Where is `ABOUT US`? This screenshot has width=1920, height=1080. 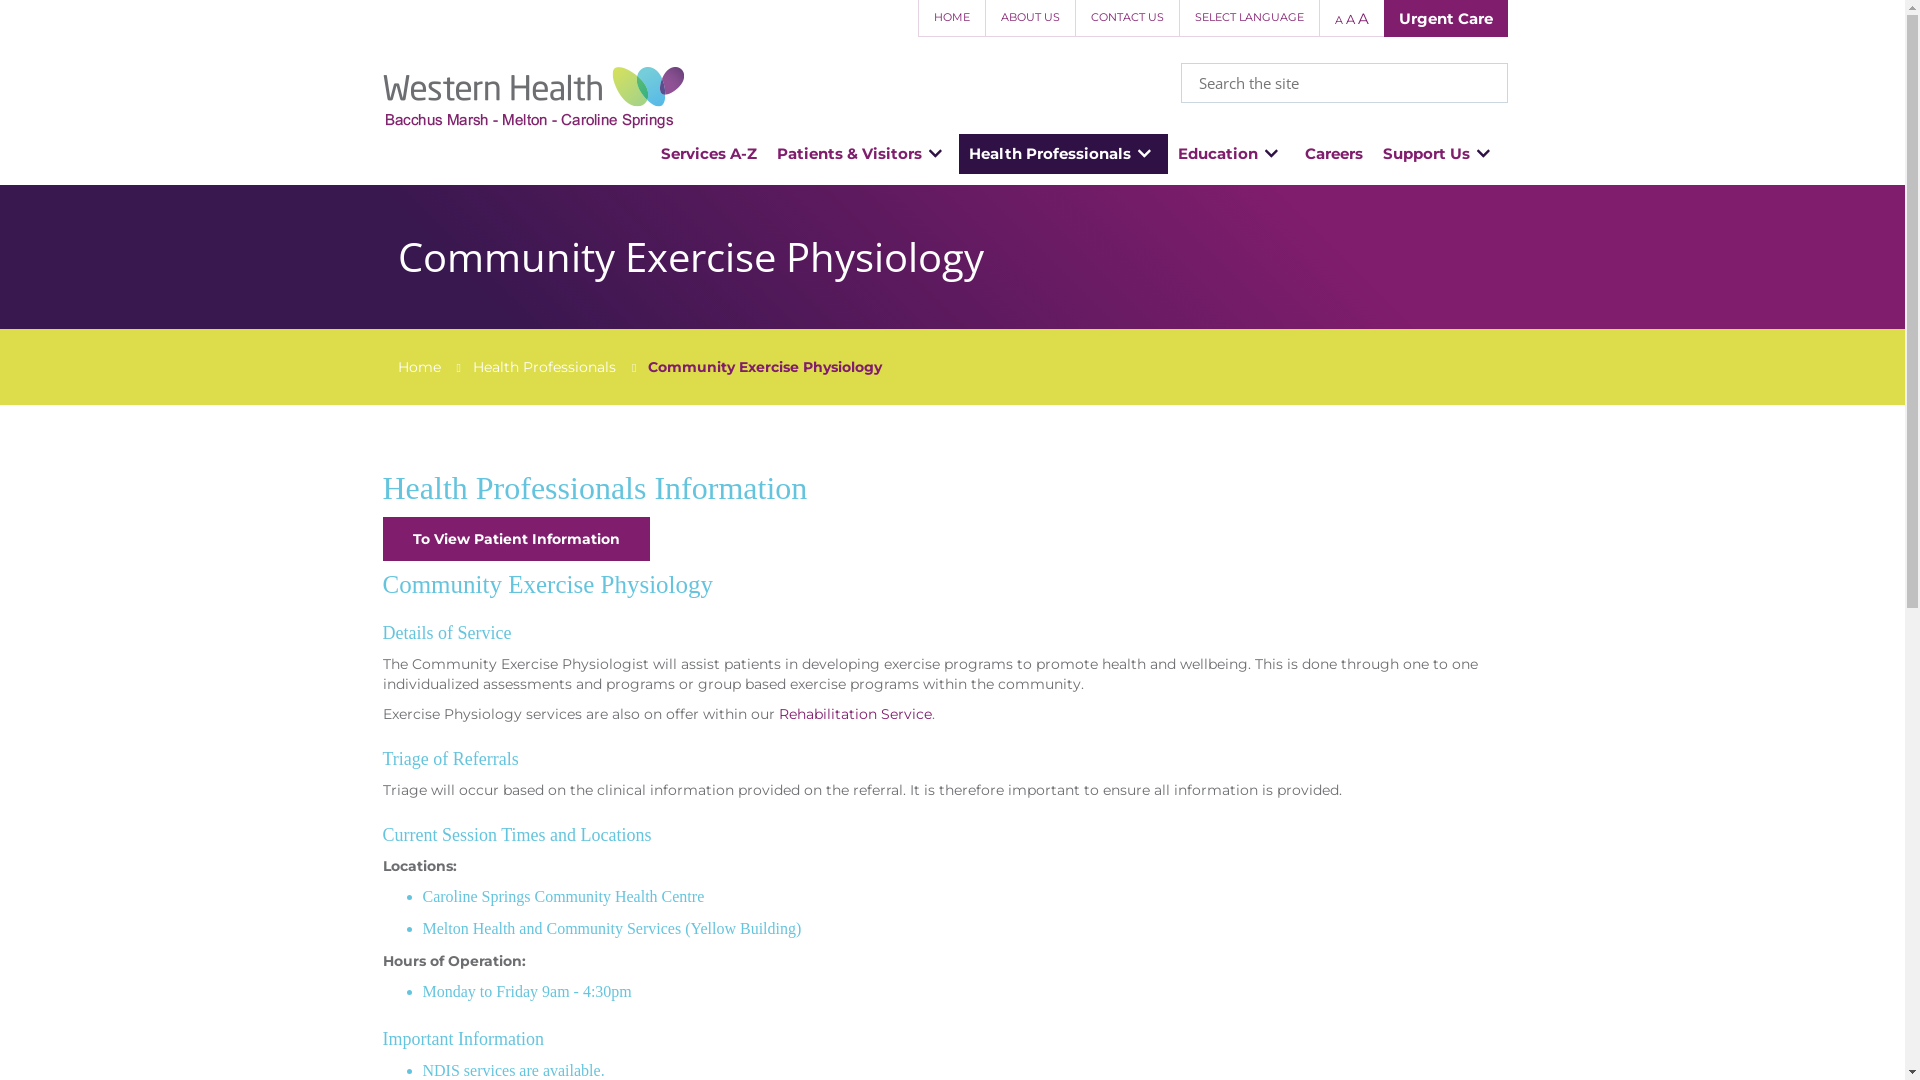
ABOUT US is located at coordinates (1028, 18).